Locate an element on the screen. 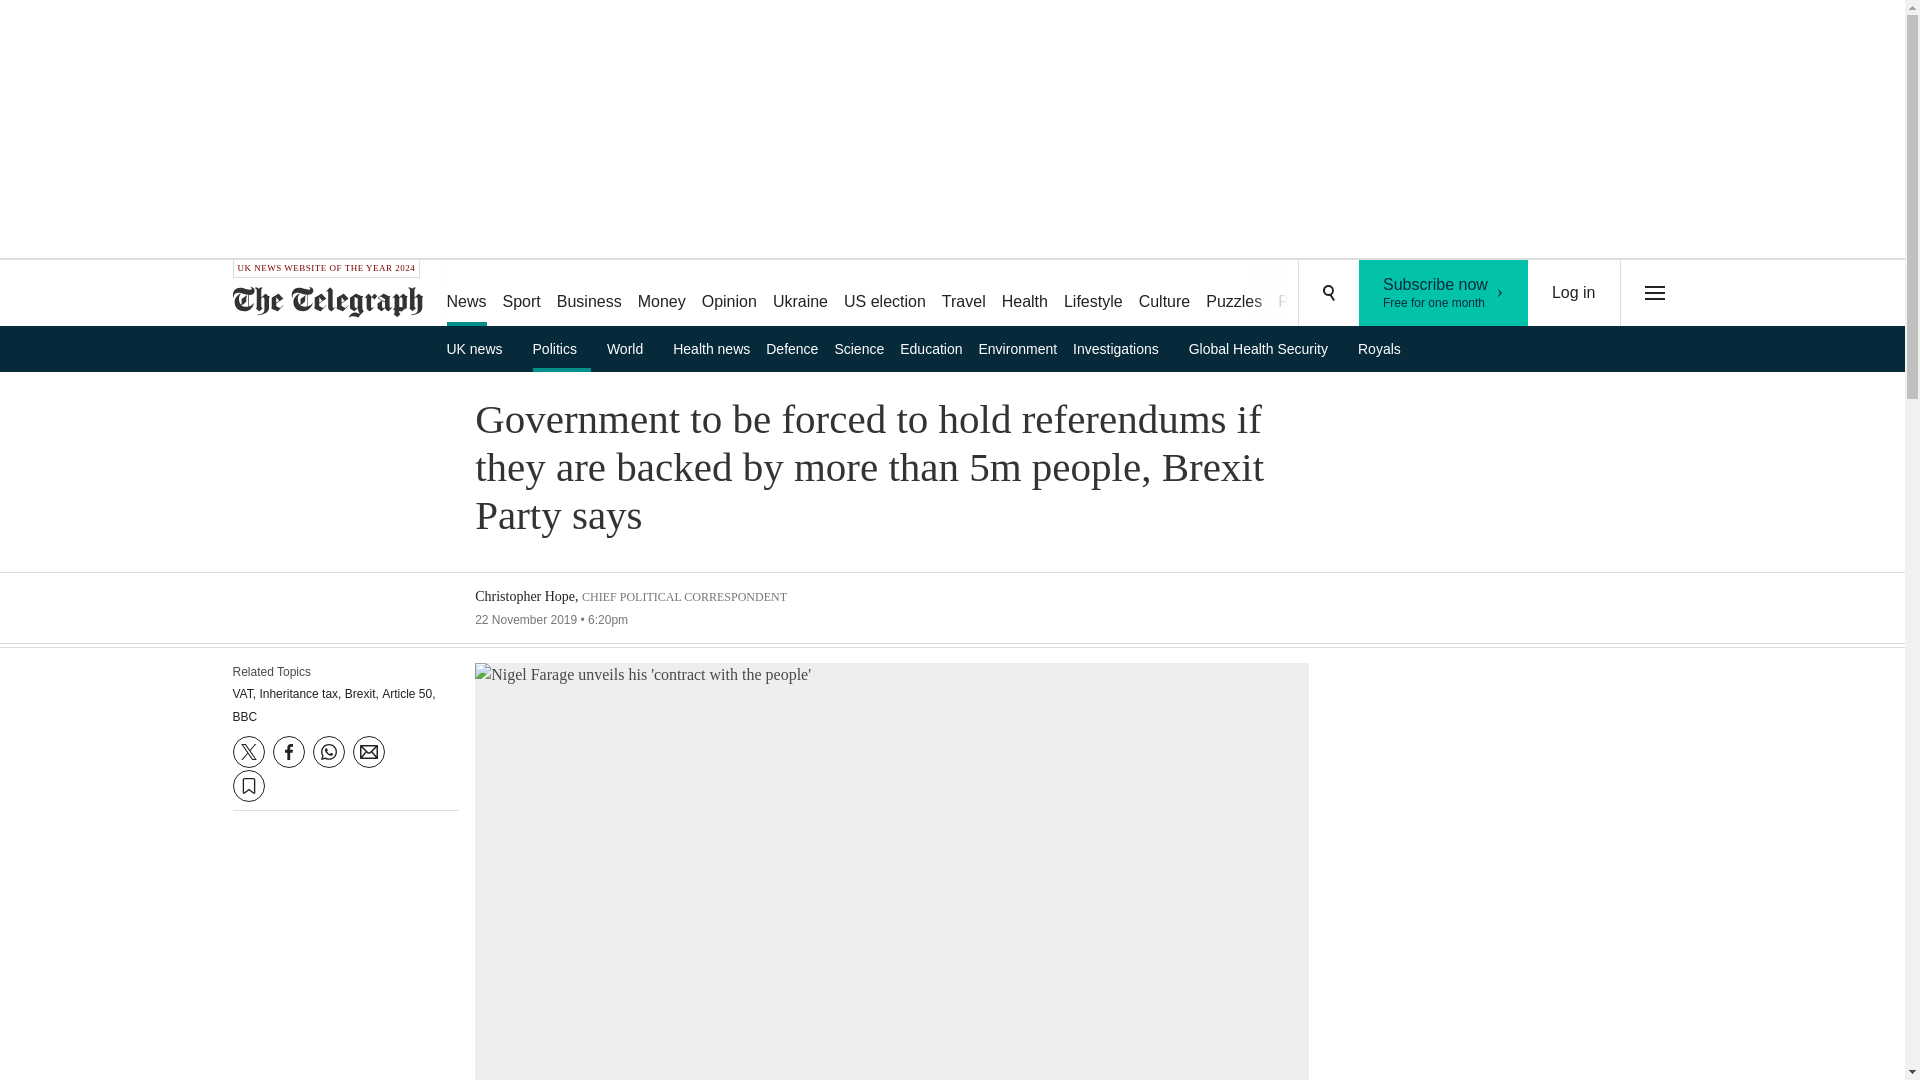 The width and height of the screenshot is (1920, 1080). Travel is located at coordinates (964, 294).